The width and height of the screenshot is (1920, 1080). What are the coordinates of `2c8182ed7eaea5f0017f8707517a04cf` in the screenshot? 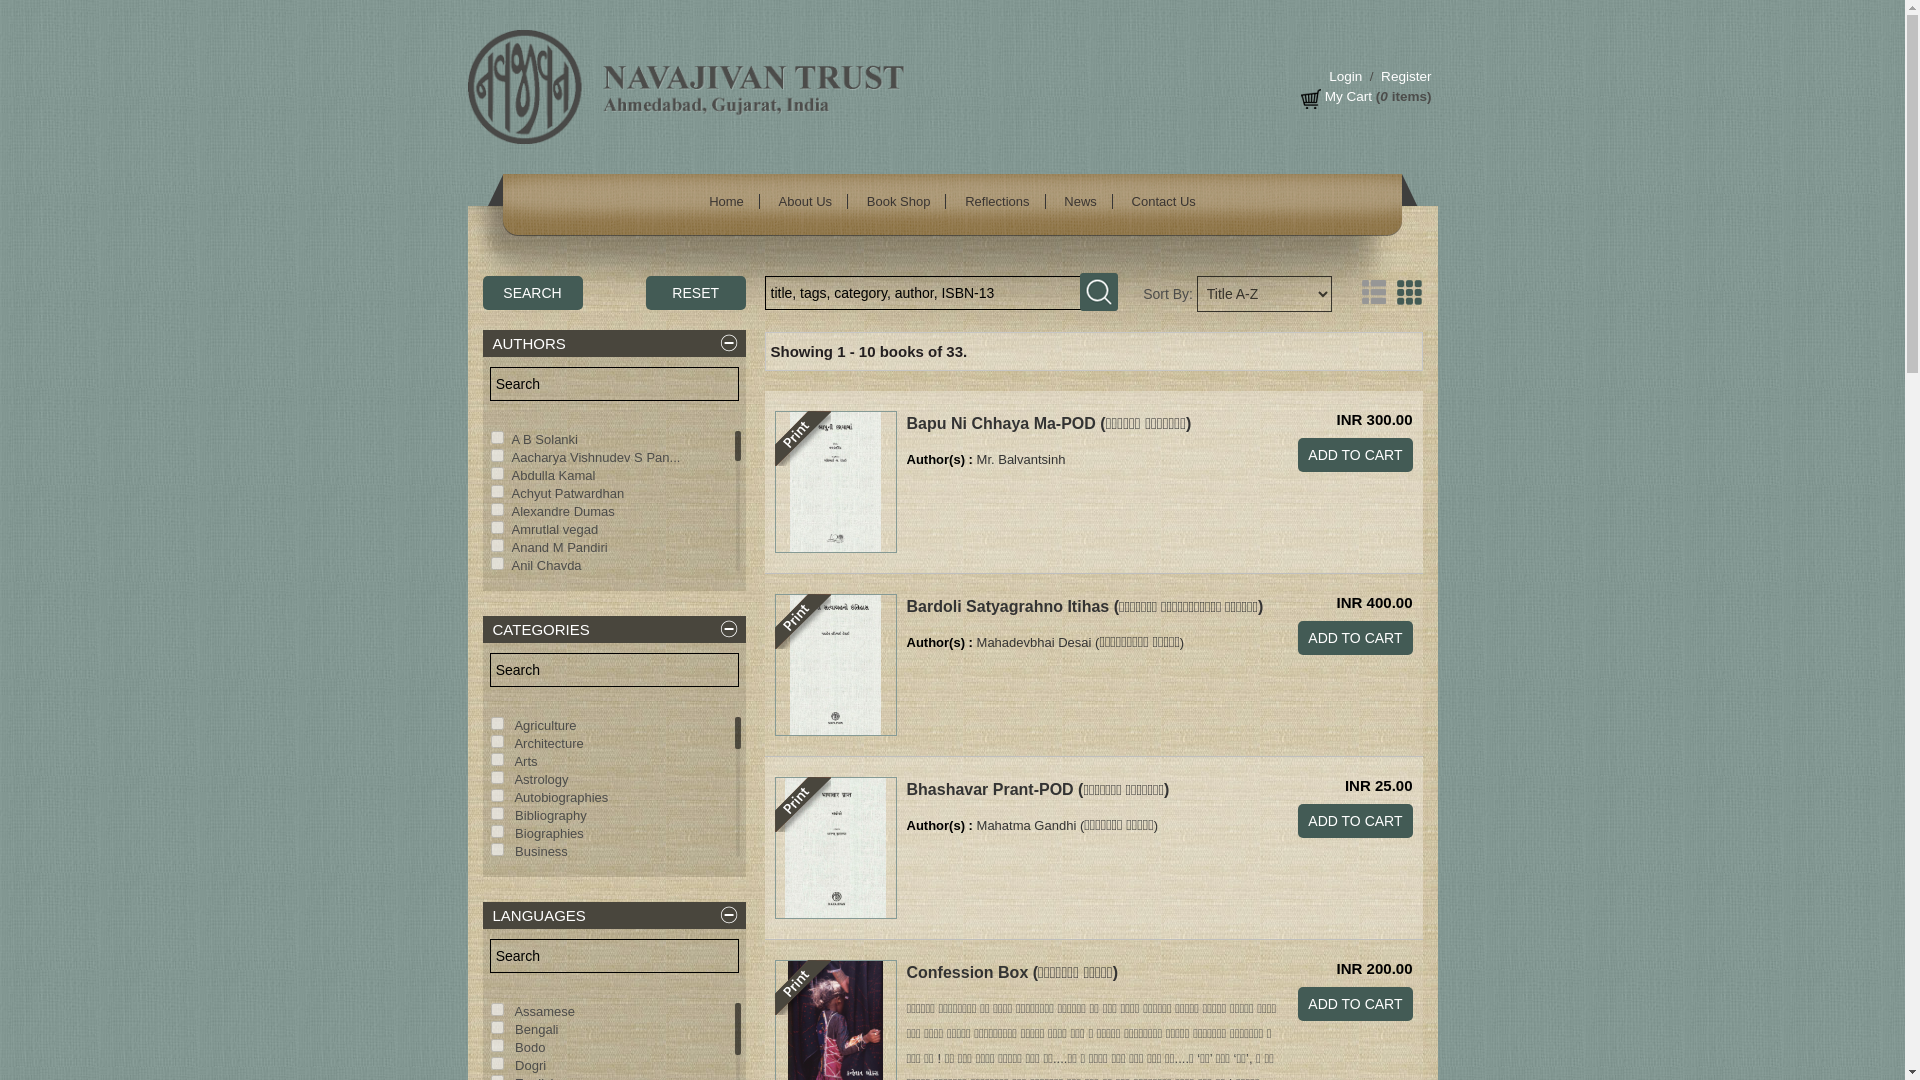 It's located at (496, 564).